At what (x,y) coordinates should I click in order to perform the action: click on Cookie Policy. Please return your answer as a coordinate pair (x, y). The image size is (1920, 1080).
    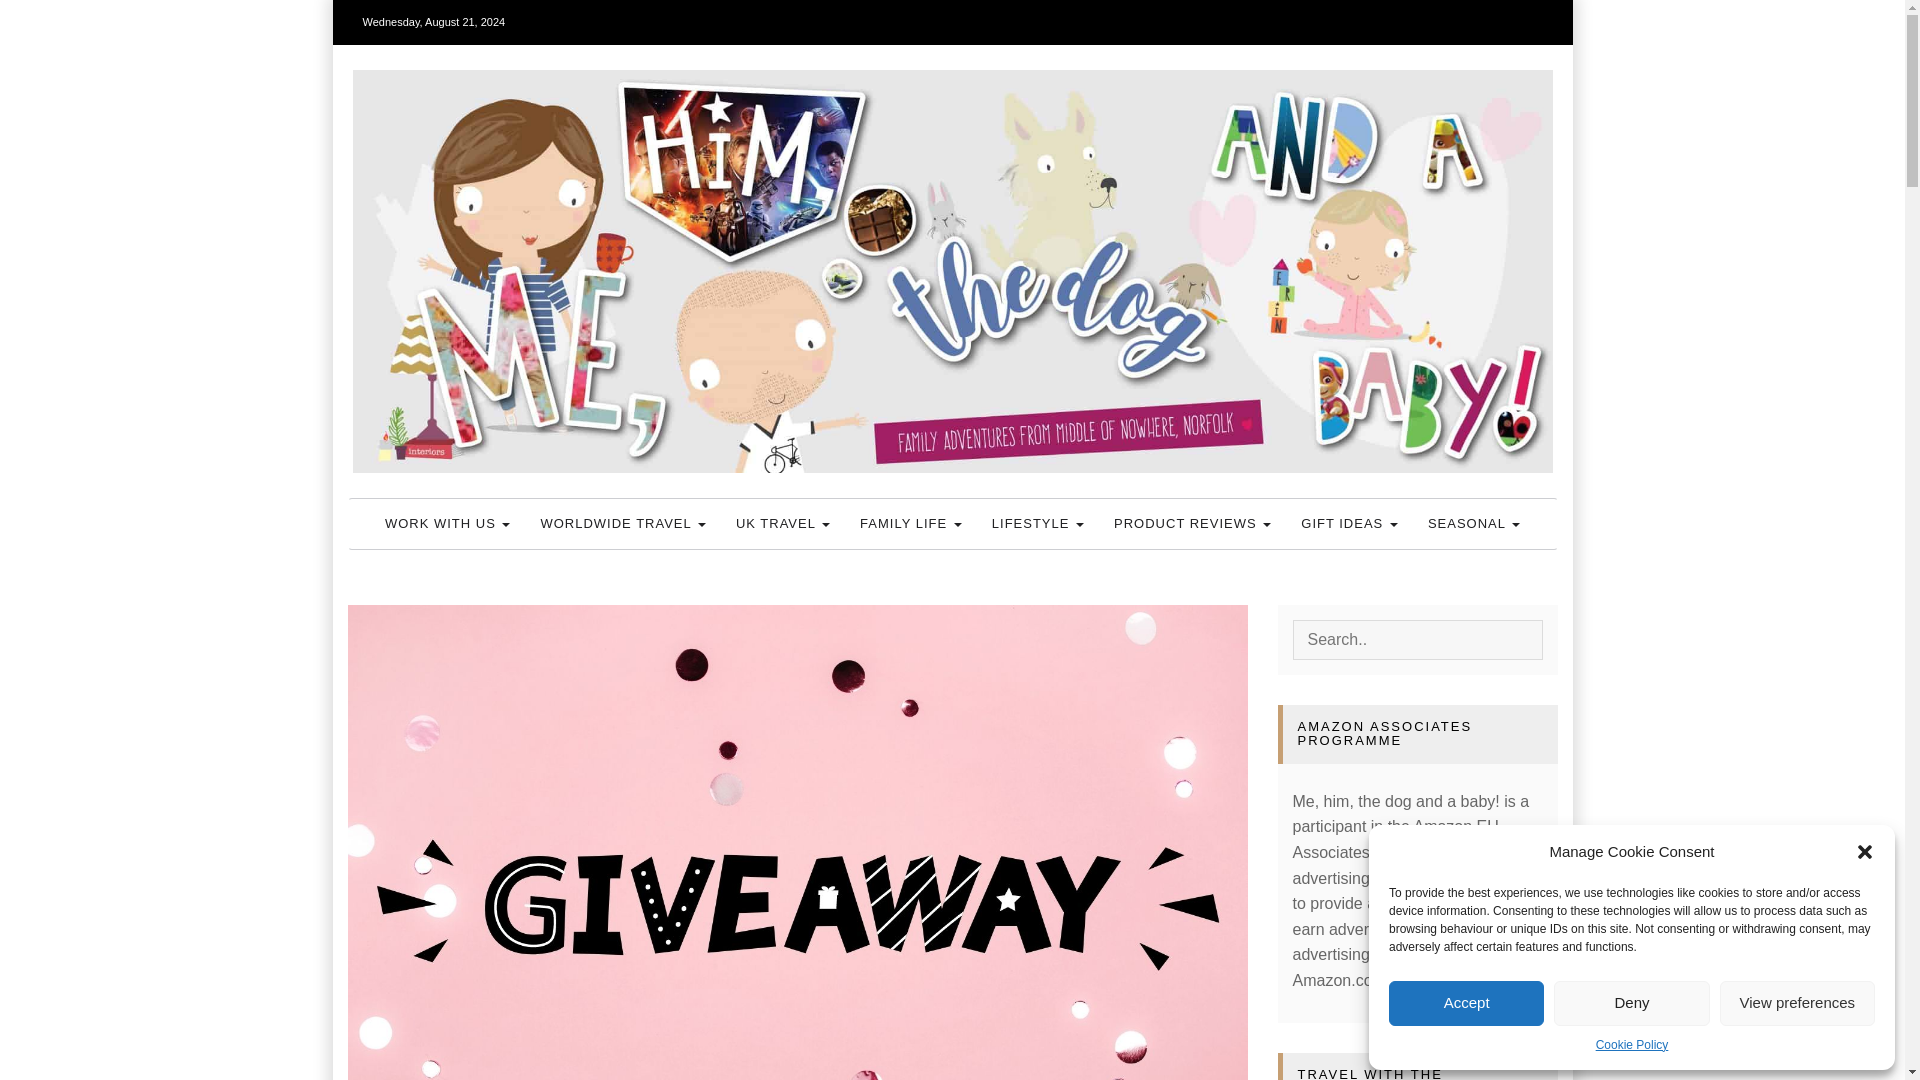
    Looking at the image, I should click on (1632, 1045).